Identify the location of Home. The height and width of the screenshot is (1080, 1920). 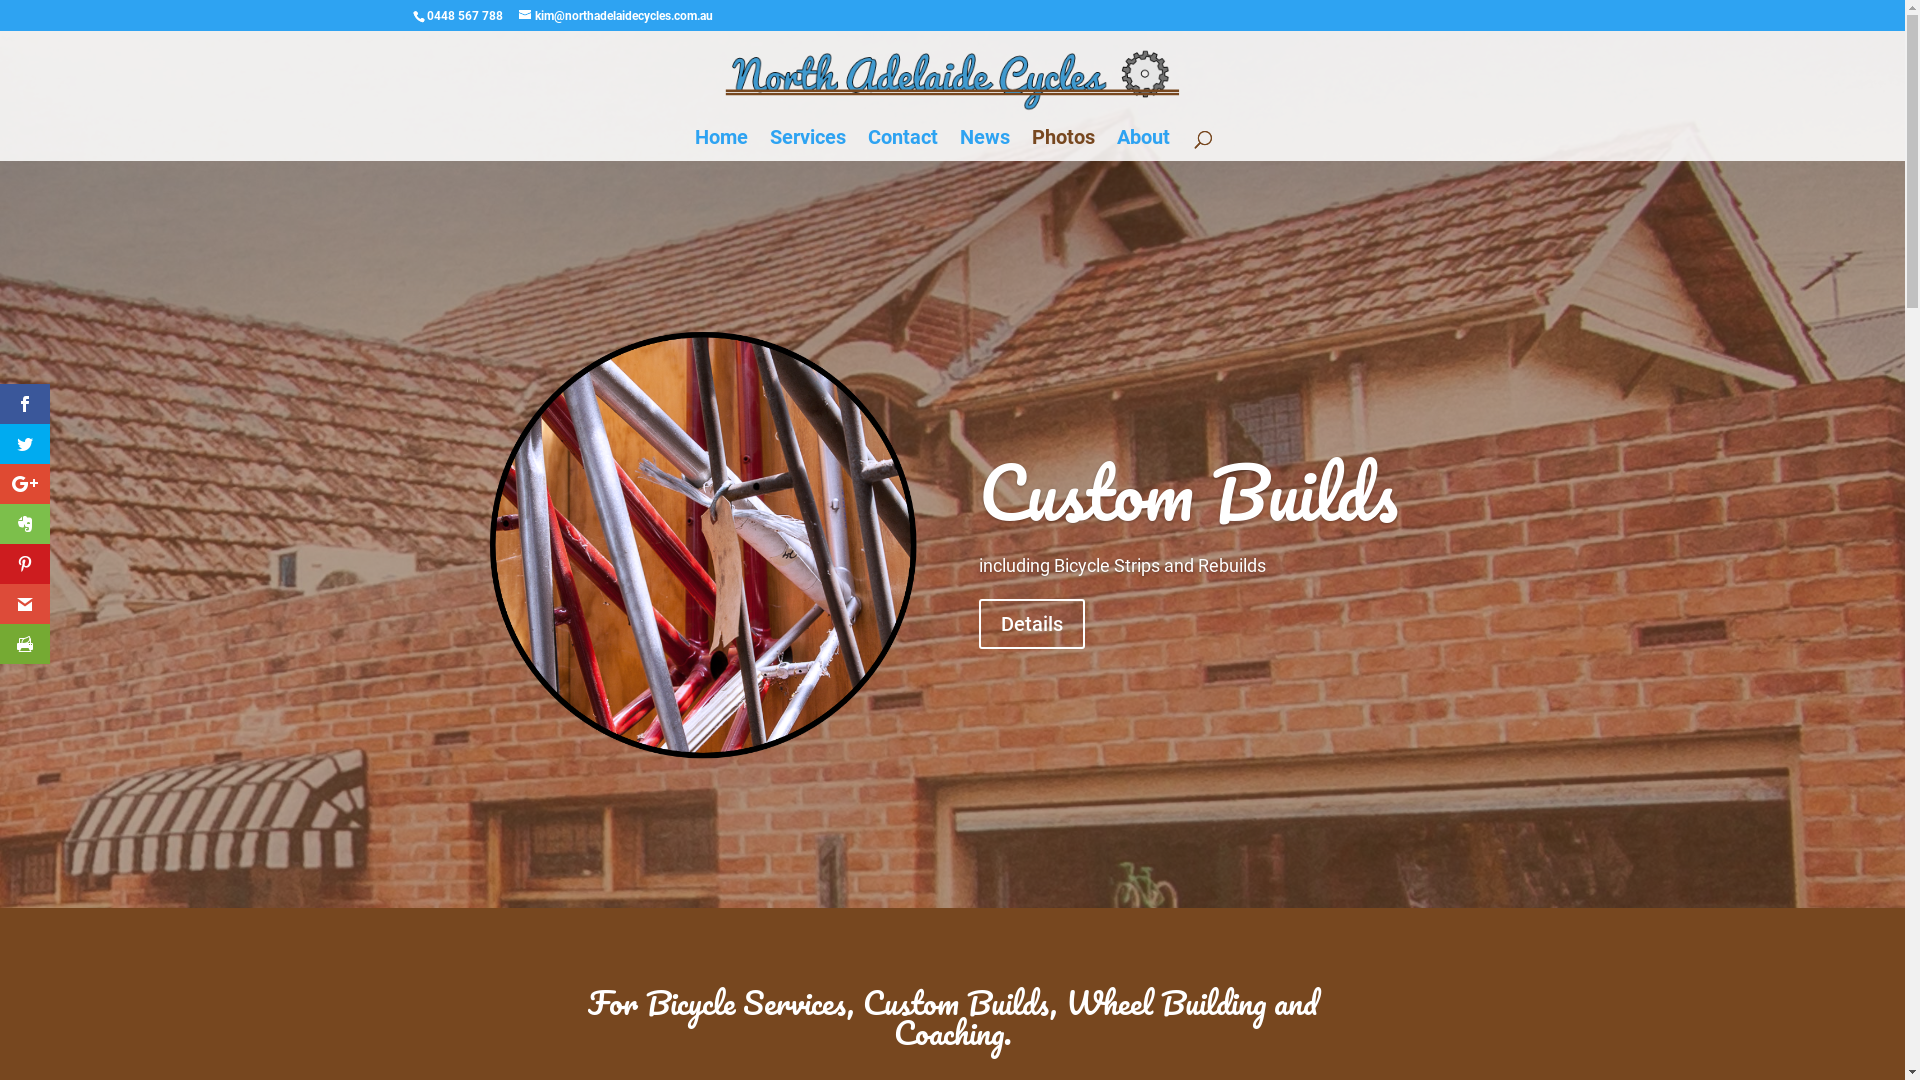
(722, 146).